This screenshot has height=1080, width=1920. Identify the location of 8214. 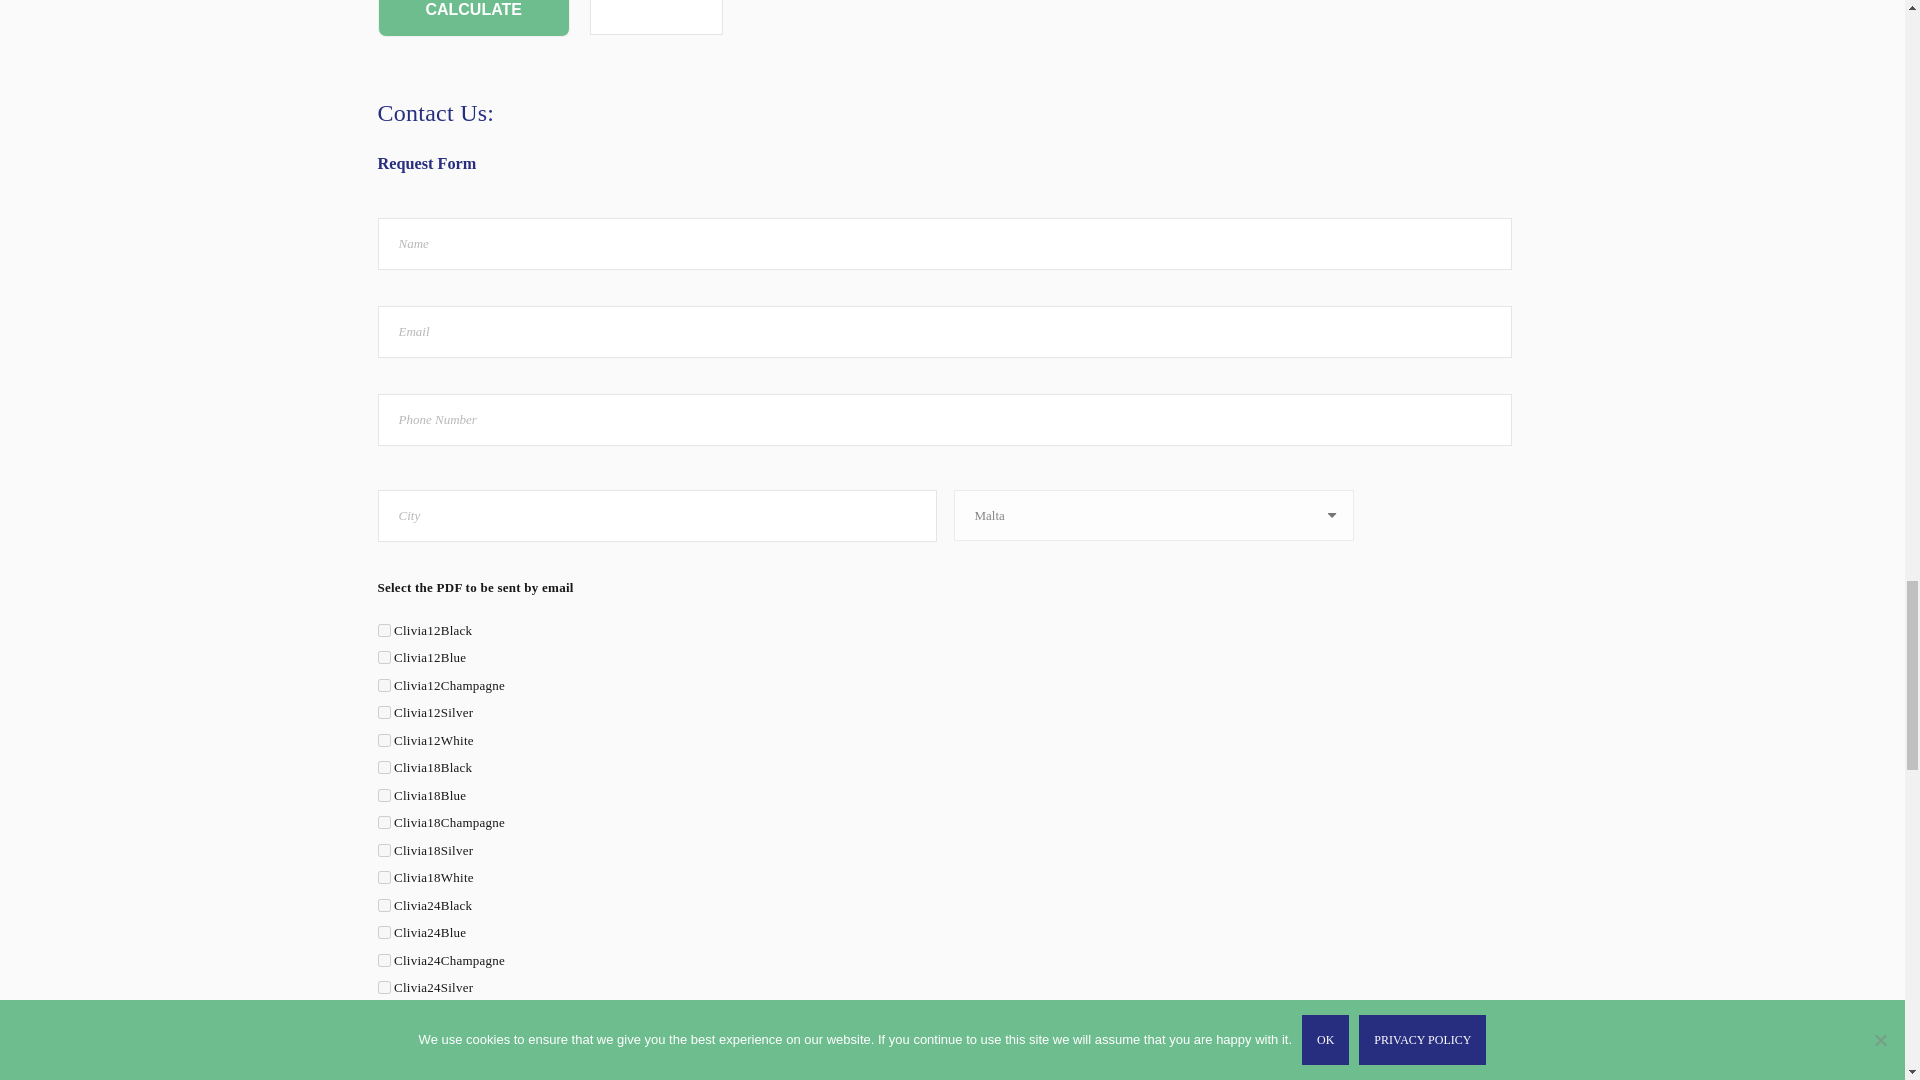
(384, 877).